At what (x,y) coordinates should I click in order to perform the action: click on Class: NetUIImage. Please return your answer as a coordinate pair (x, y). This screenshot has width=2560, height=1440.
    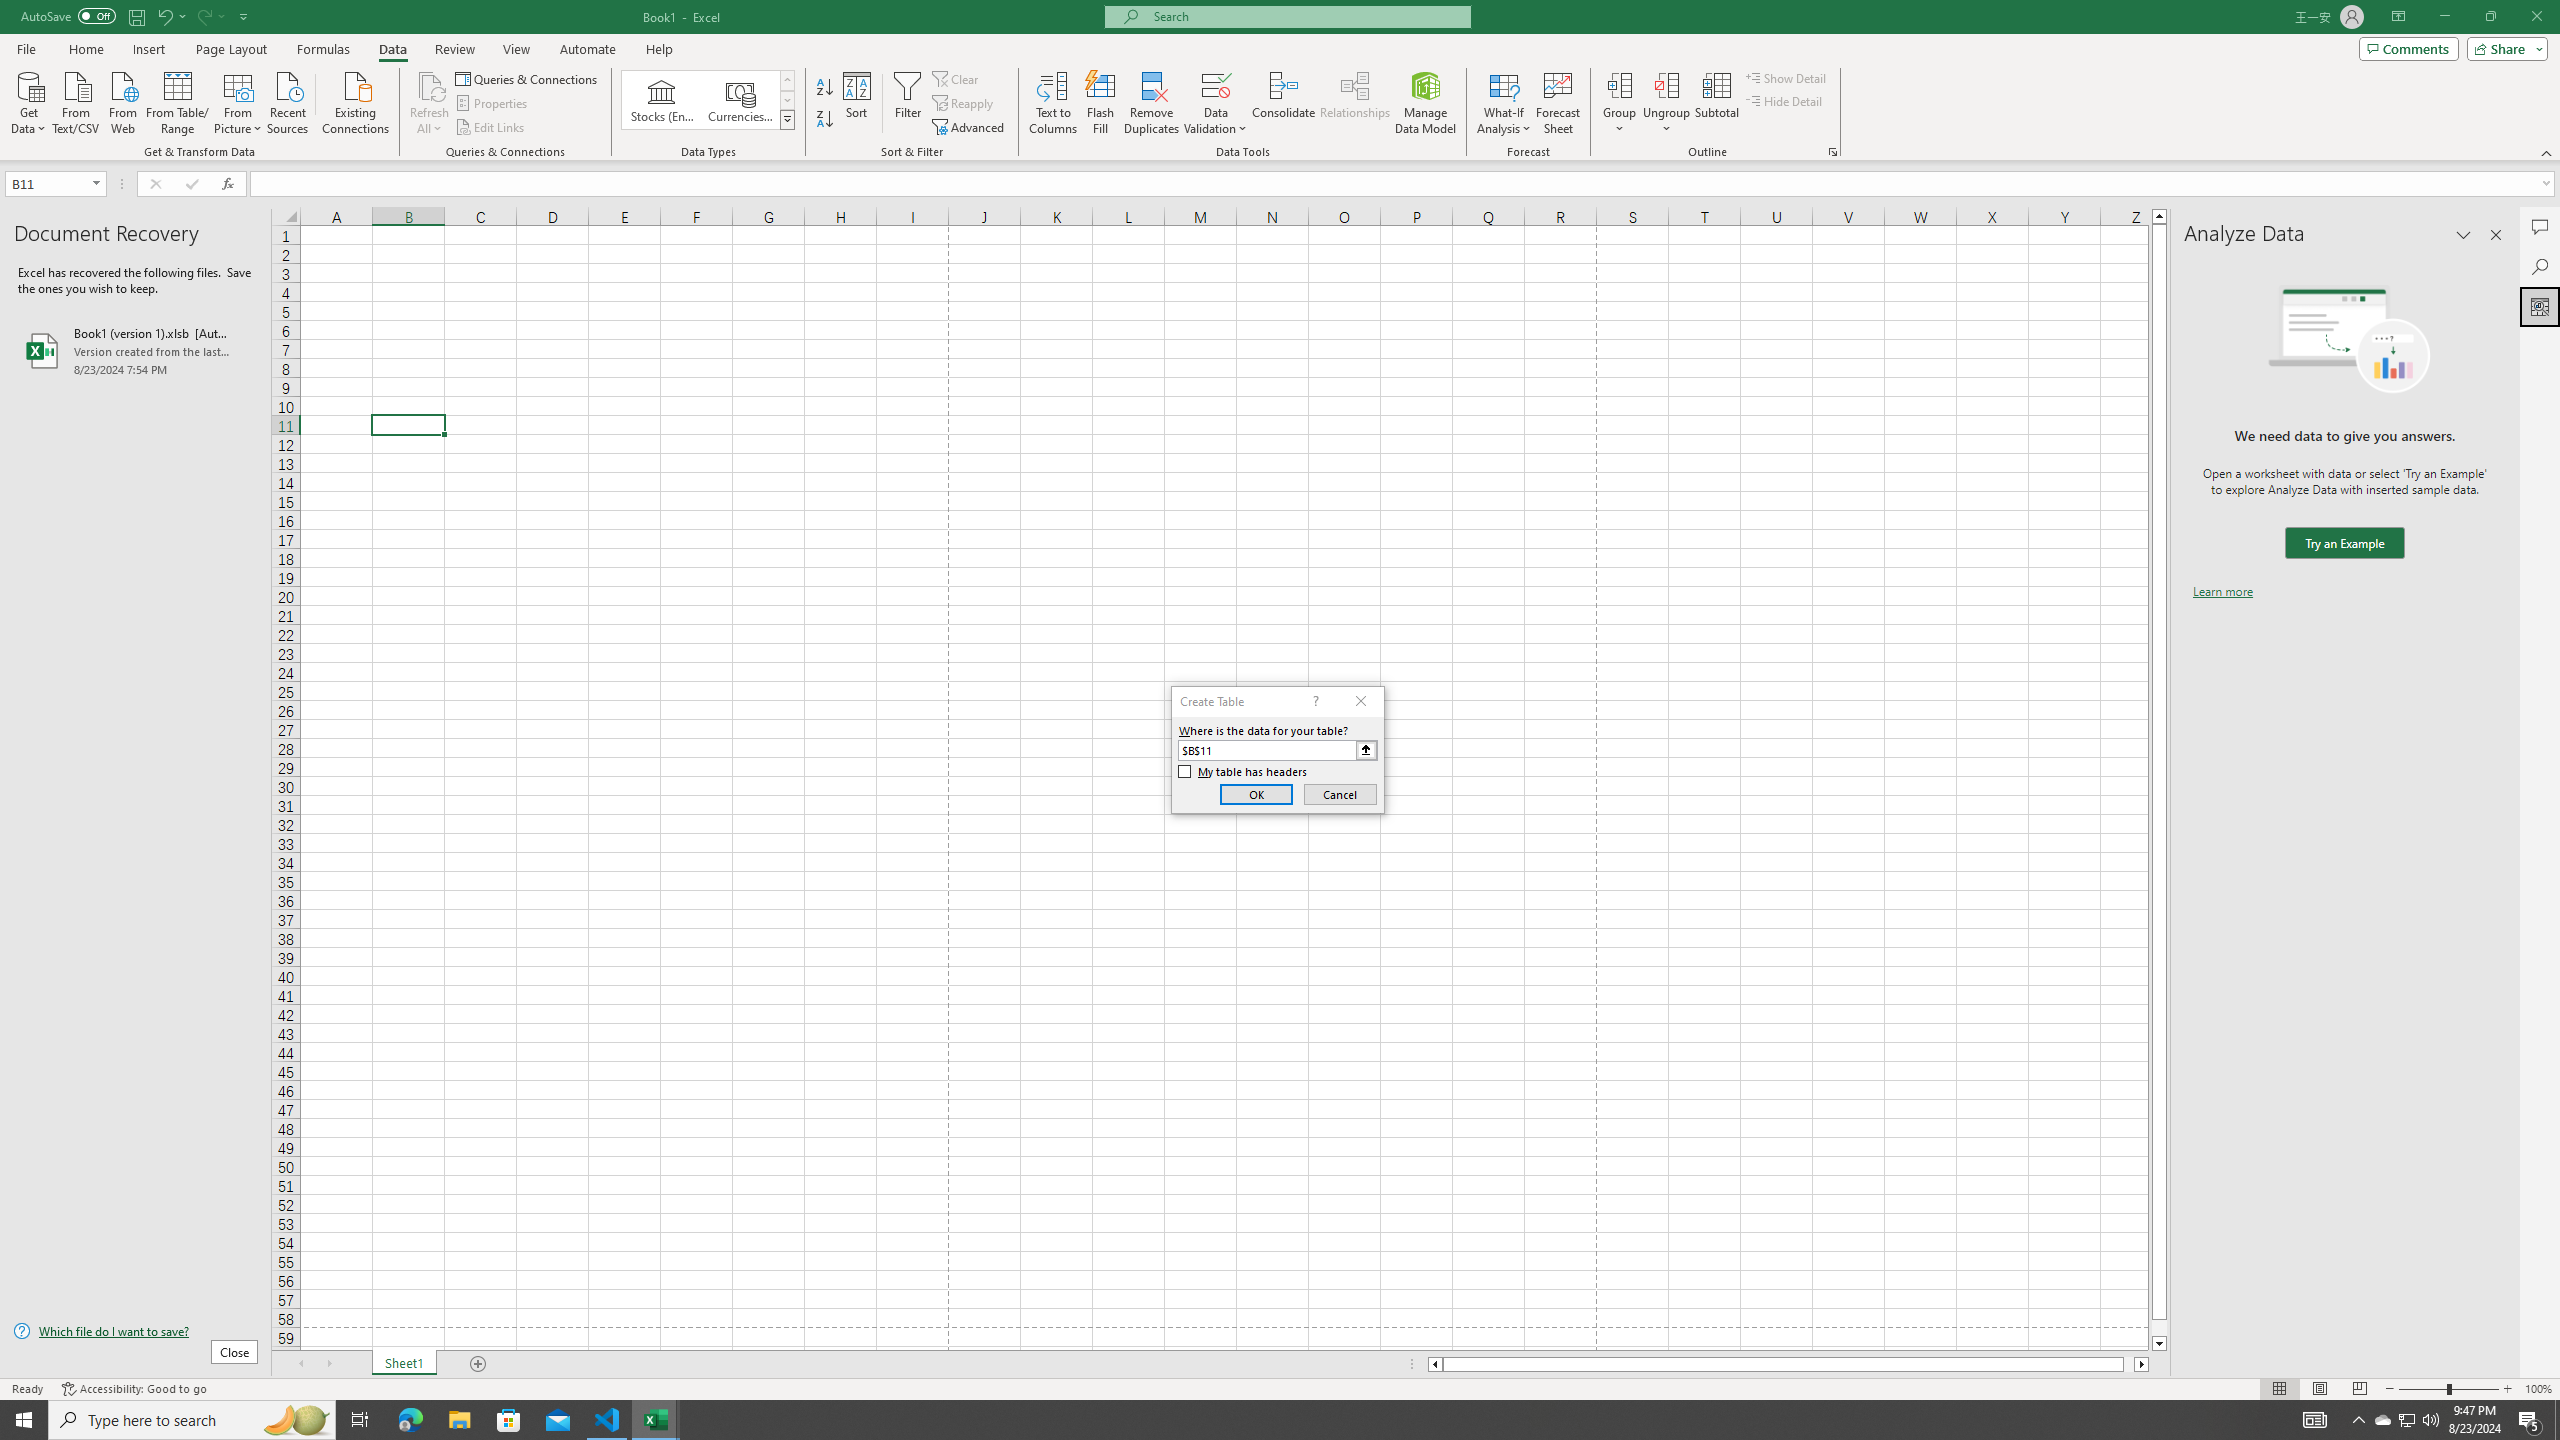
    Looking at the image, I should click on (787, 120).